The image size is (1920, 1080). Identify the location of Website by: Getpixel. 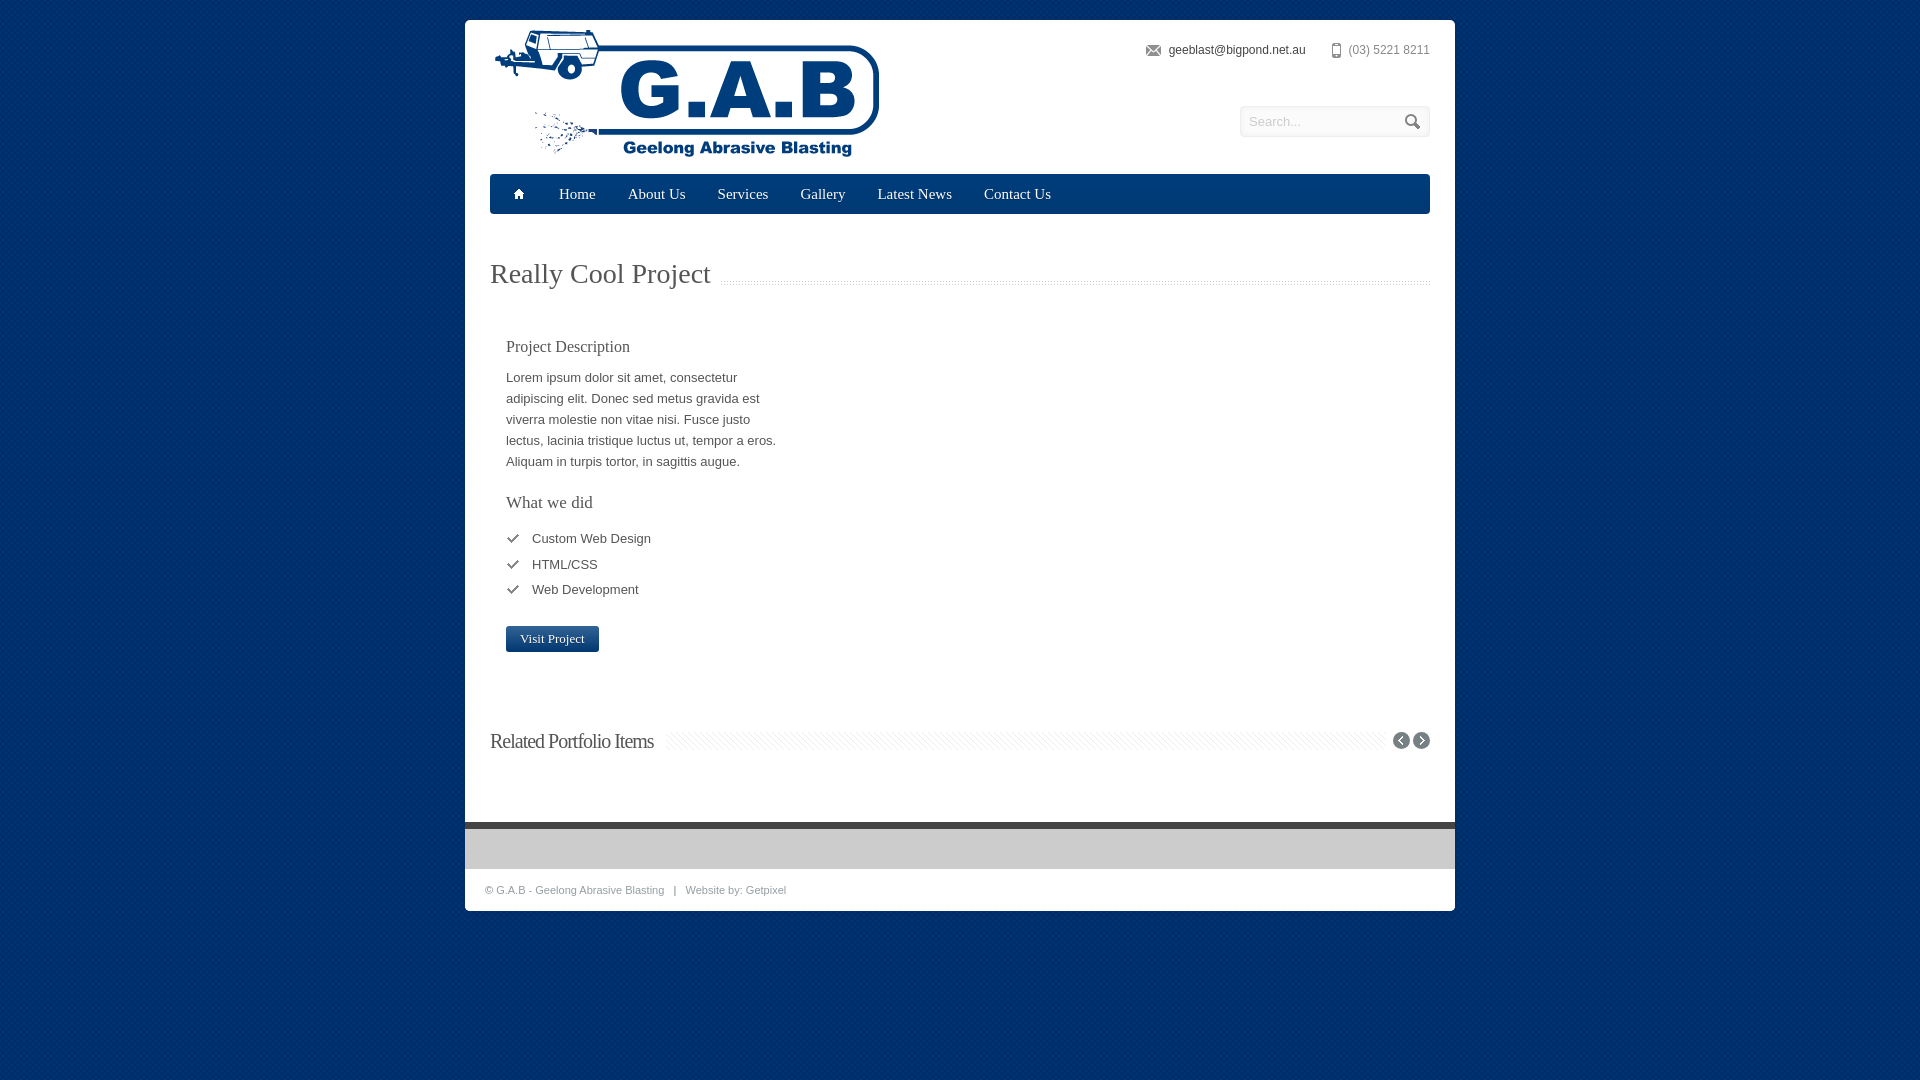
(736, 890).